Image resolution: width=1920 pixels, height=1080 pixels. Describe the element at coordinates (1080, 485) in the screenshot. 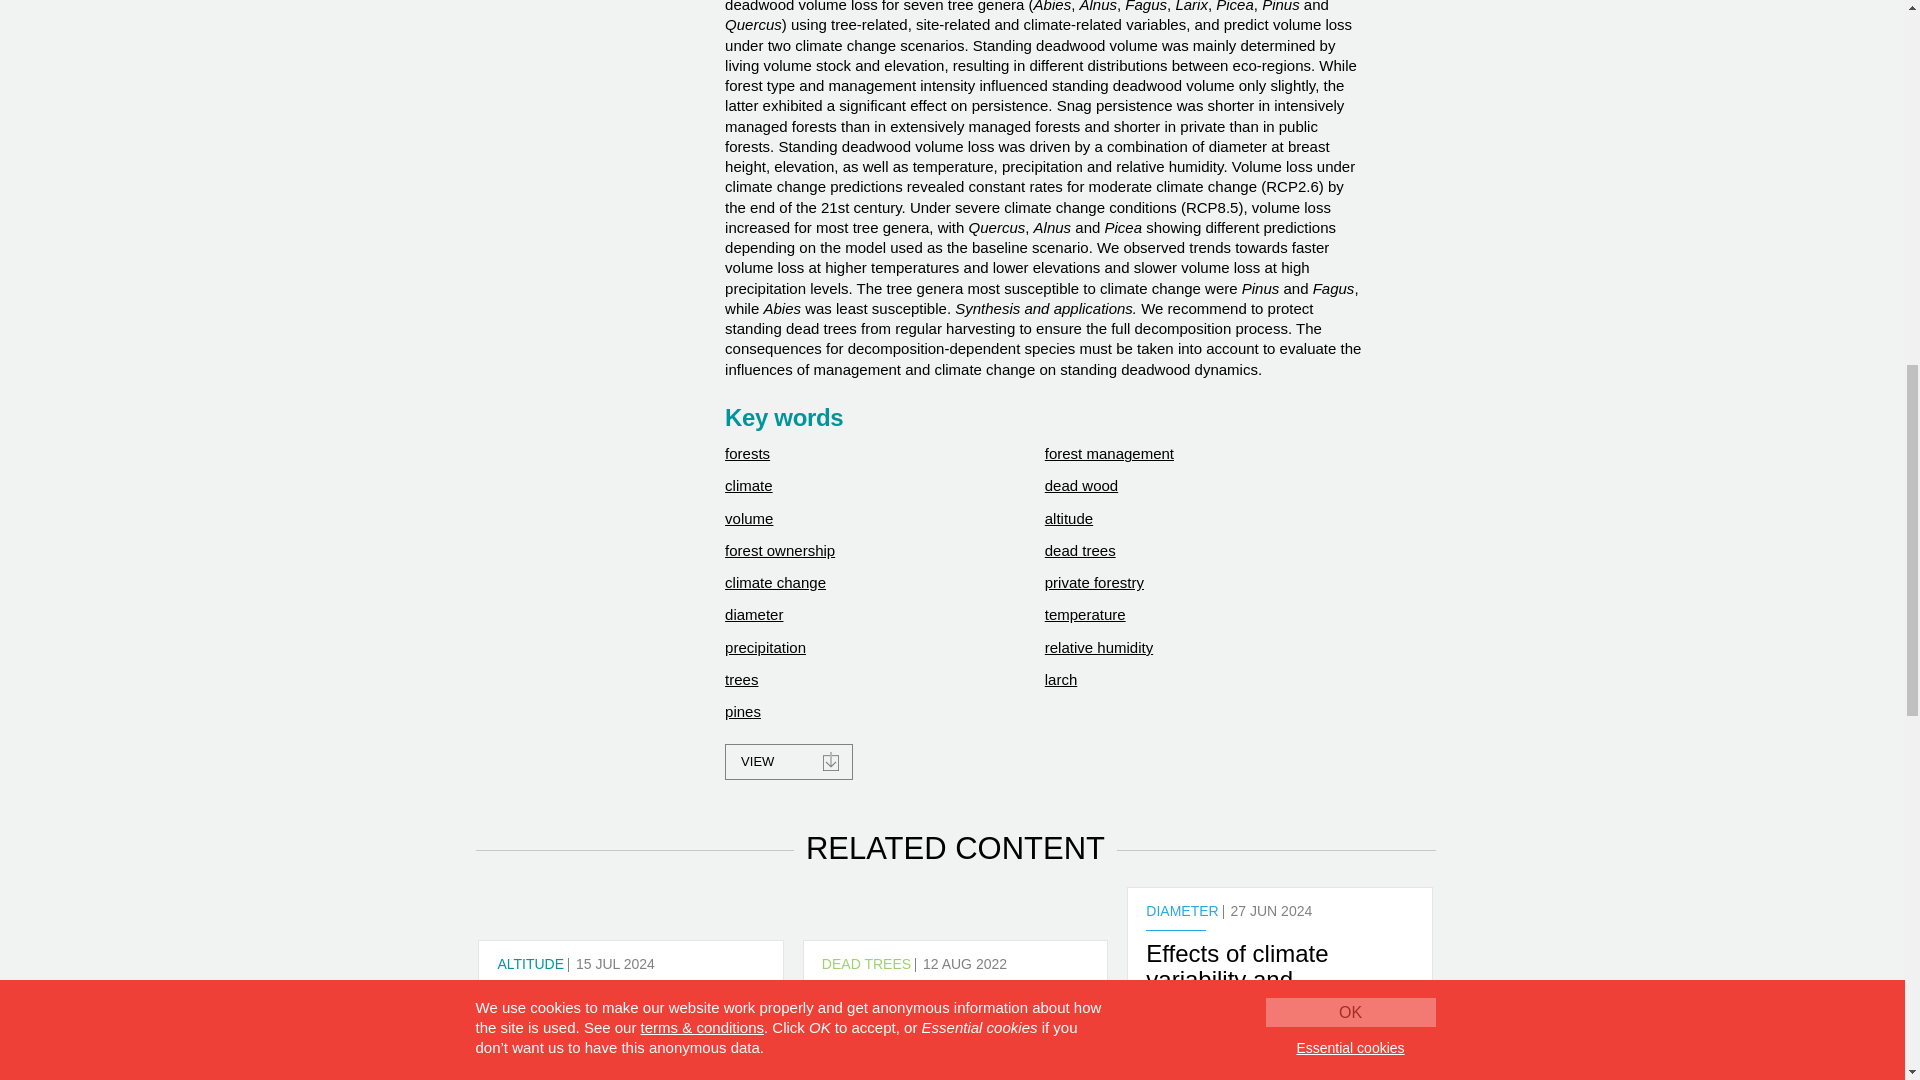

I see `dead wood` at that location.